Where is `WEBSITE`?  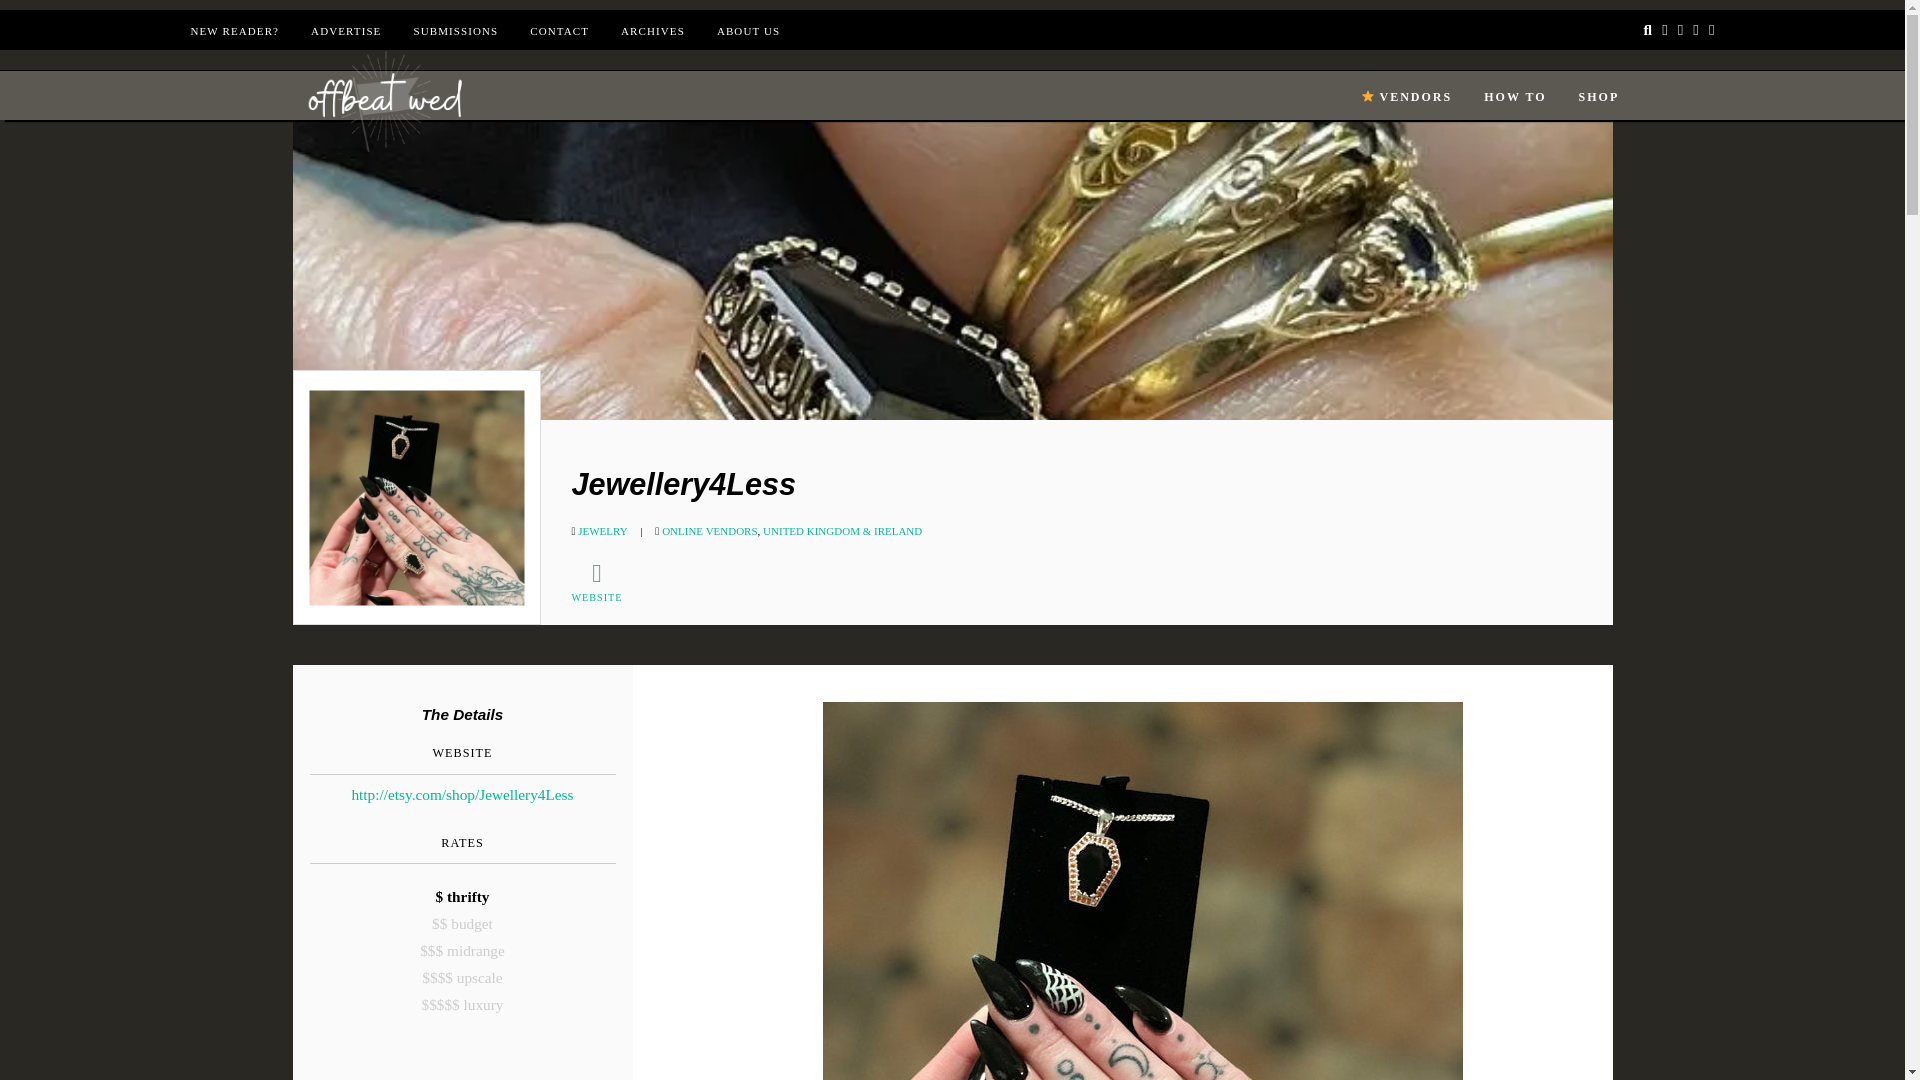
WEBSITE is located at coordinates (606, 583).